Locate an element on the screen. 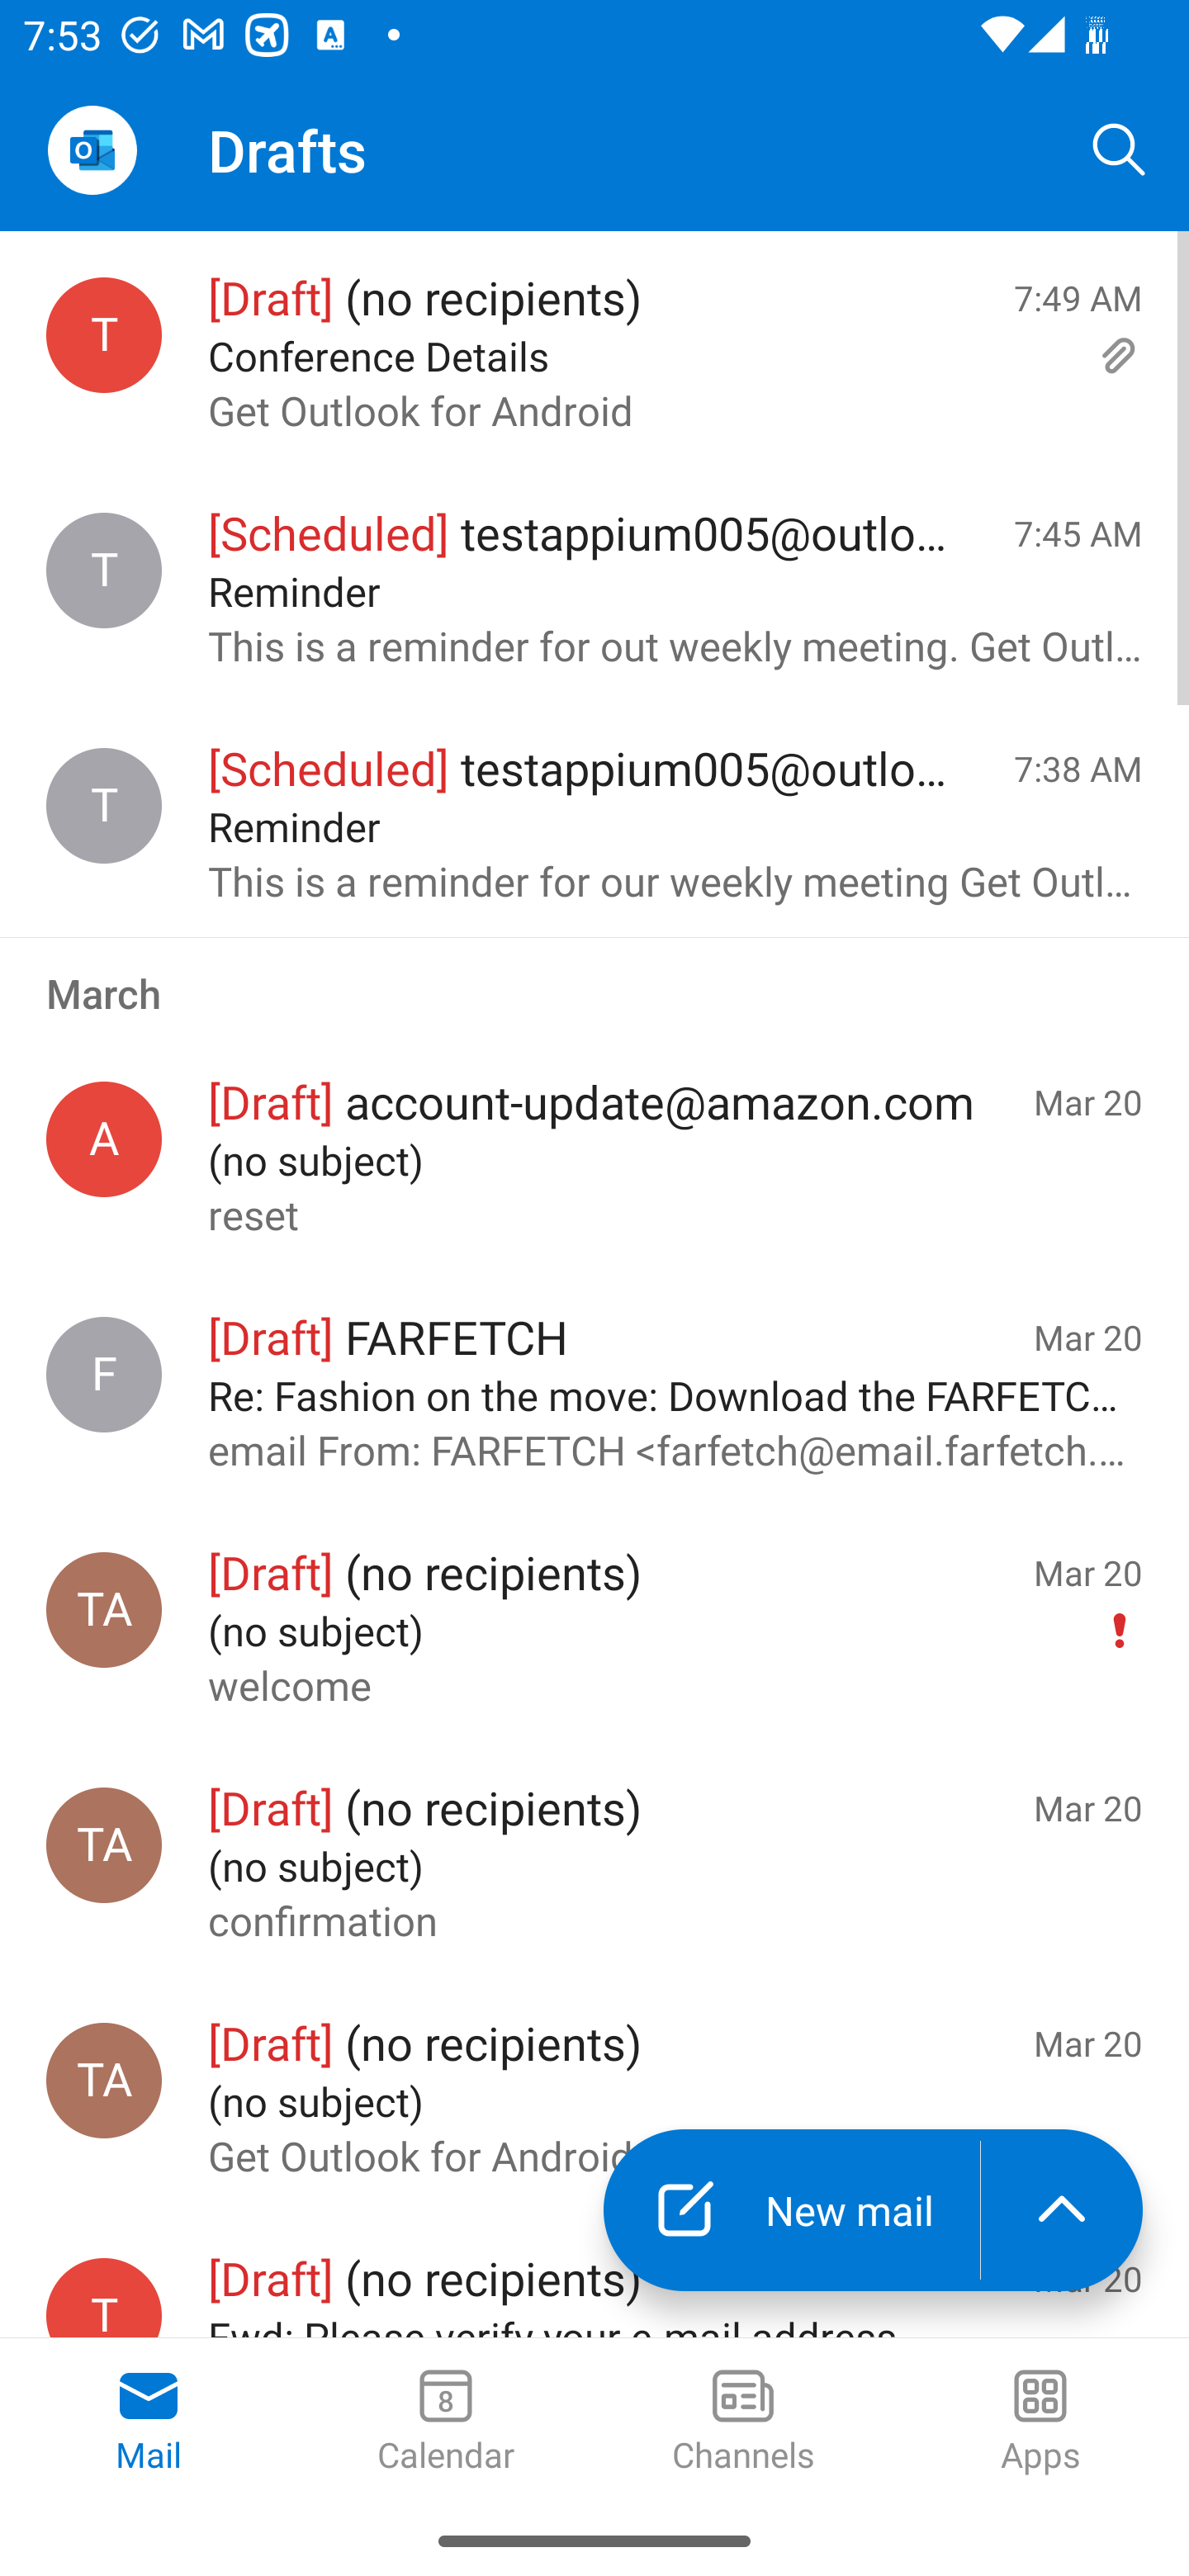  testappium002@outlook.com is located at coordinates (104, 335).